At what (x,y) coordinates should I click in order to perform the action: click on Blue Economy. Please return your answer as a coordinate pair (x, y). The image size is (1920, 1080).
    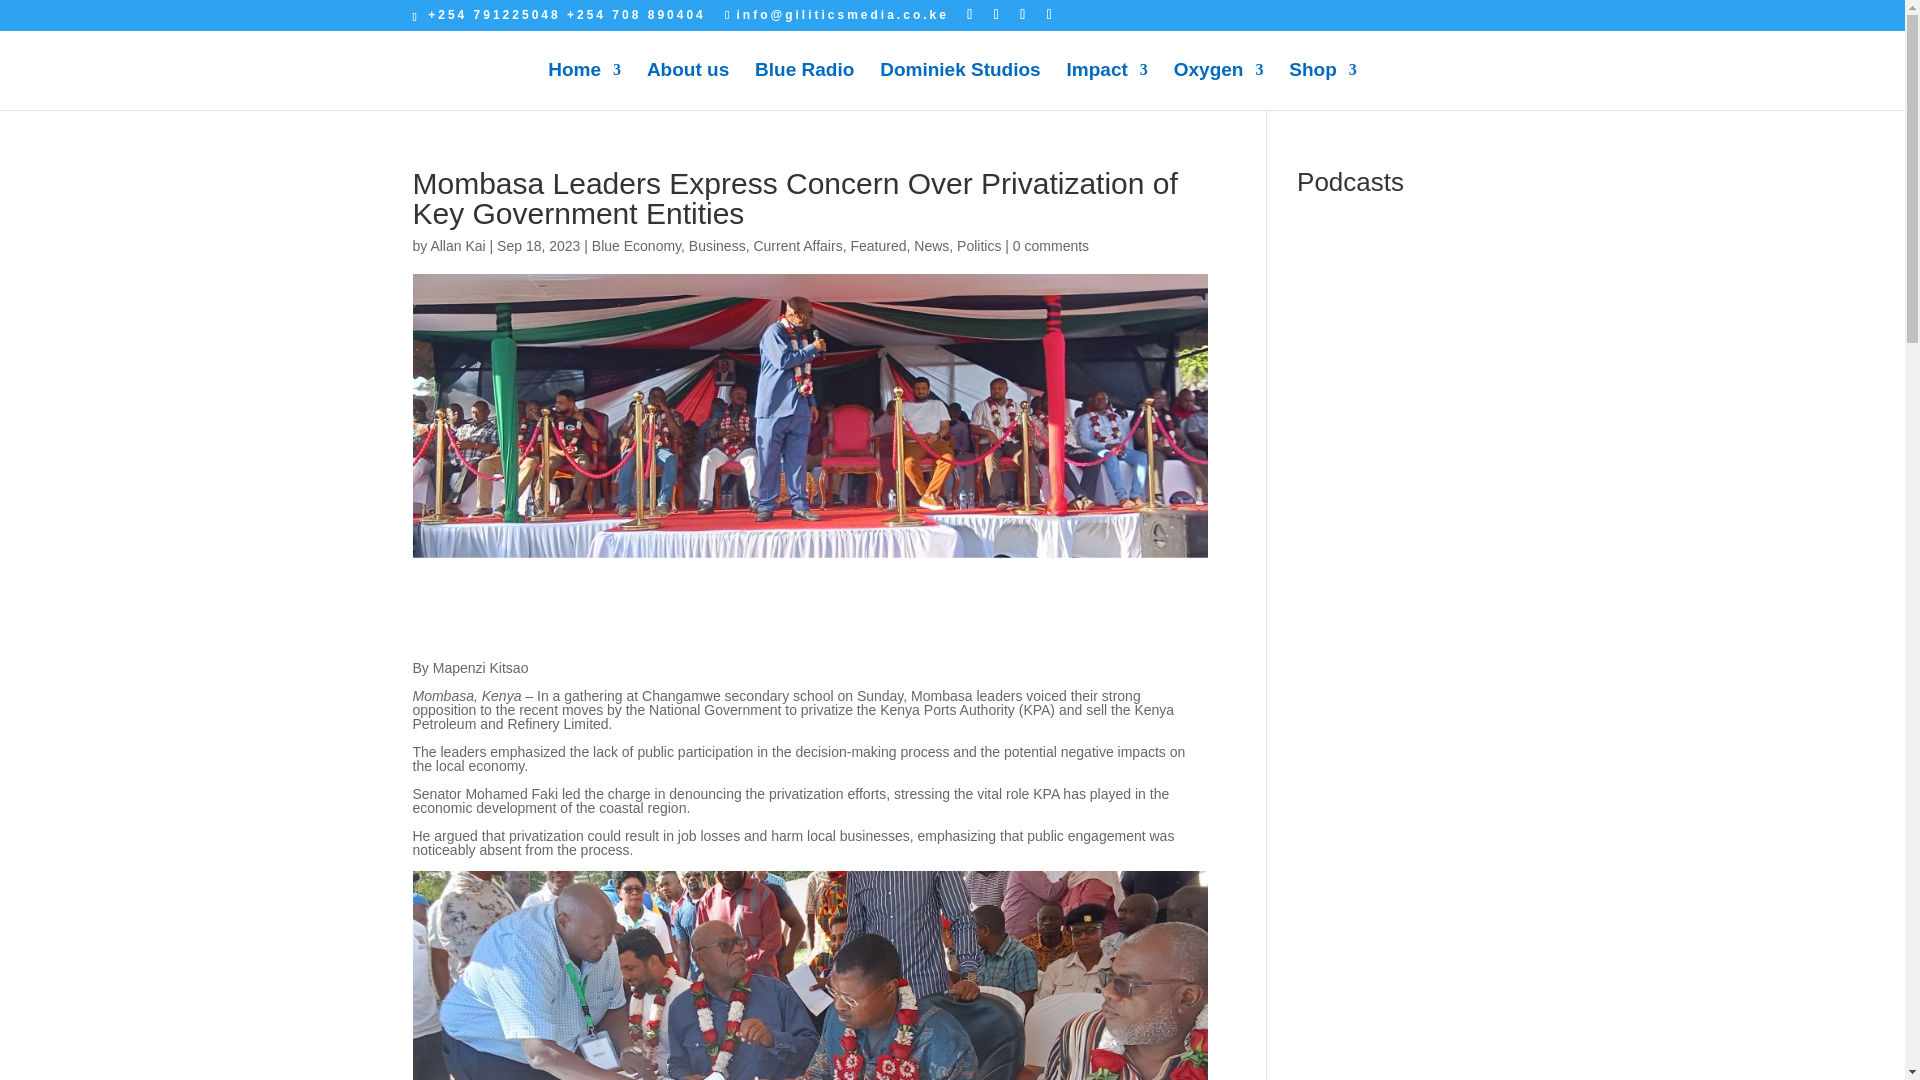
    Looking at the image, I should click on (636, 245).